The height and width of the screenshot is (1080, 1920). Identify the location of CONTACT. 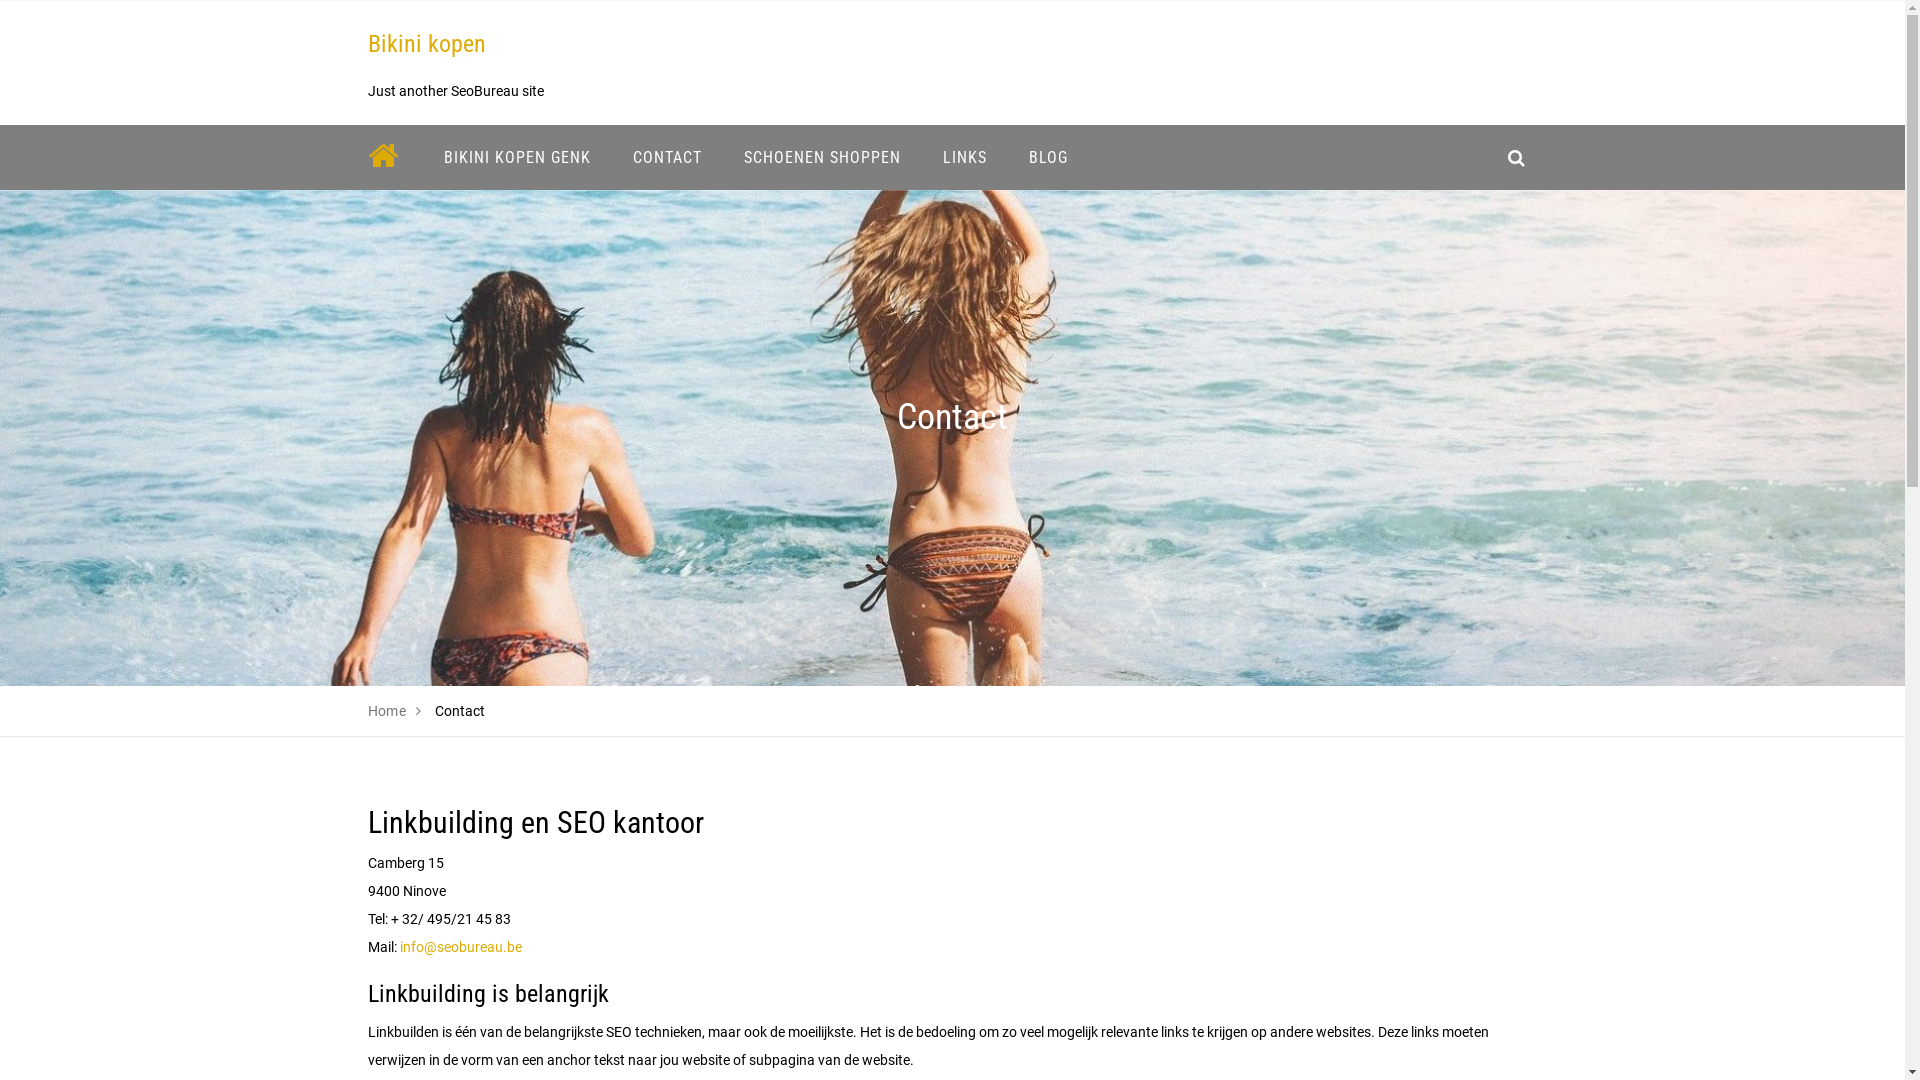
(668, 158).